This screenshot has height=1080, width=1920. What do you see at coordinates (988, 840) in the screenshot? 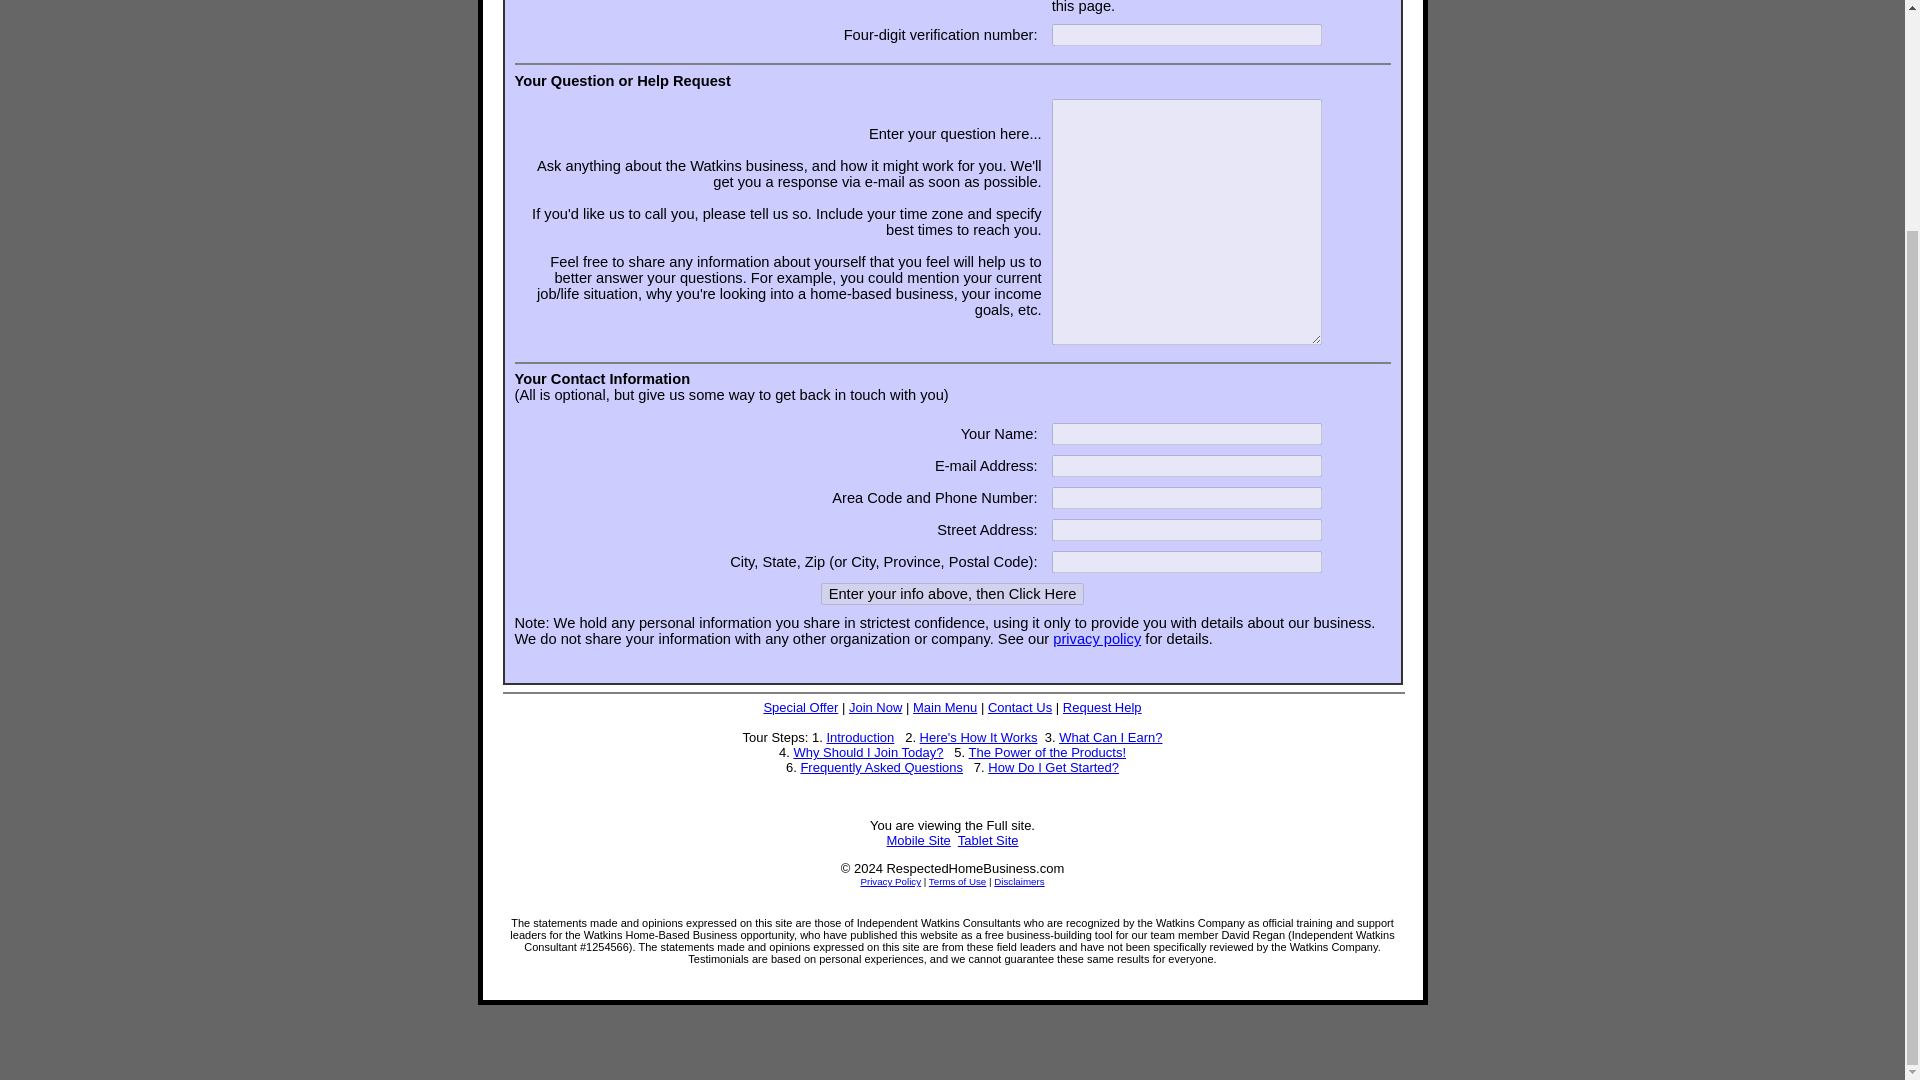
I see `Tablet Site` at bounding box center [988, 840].